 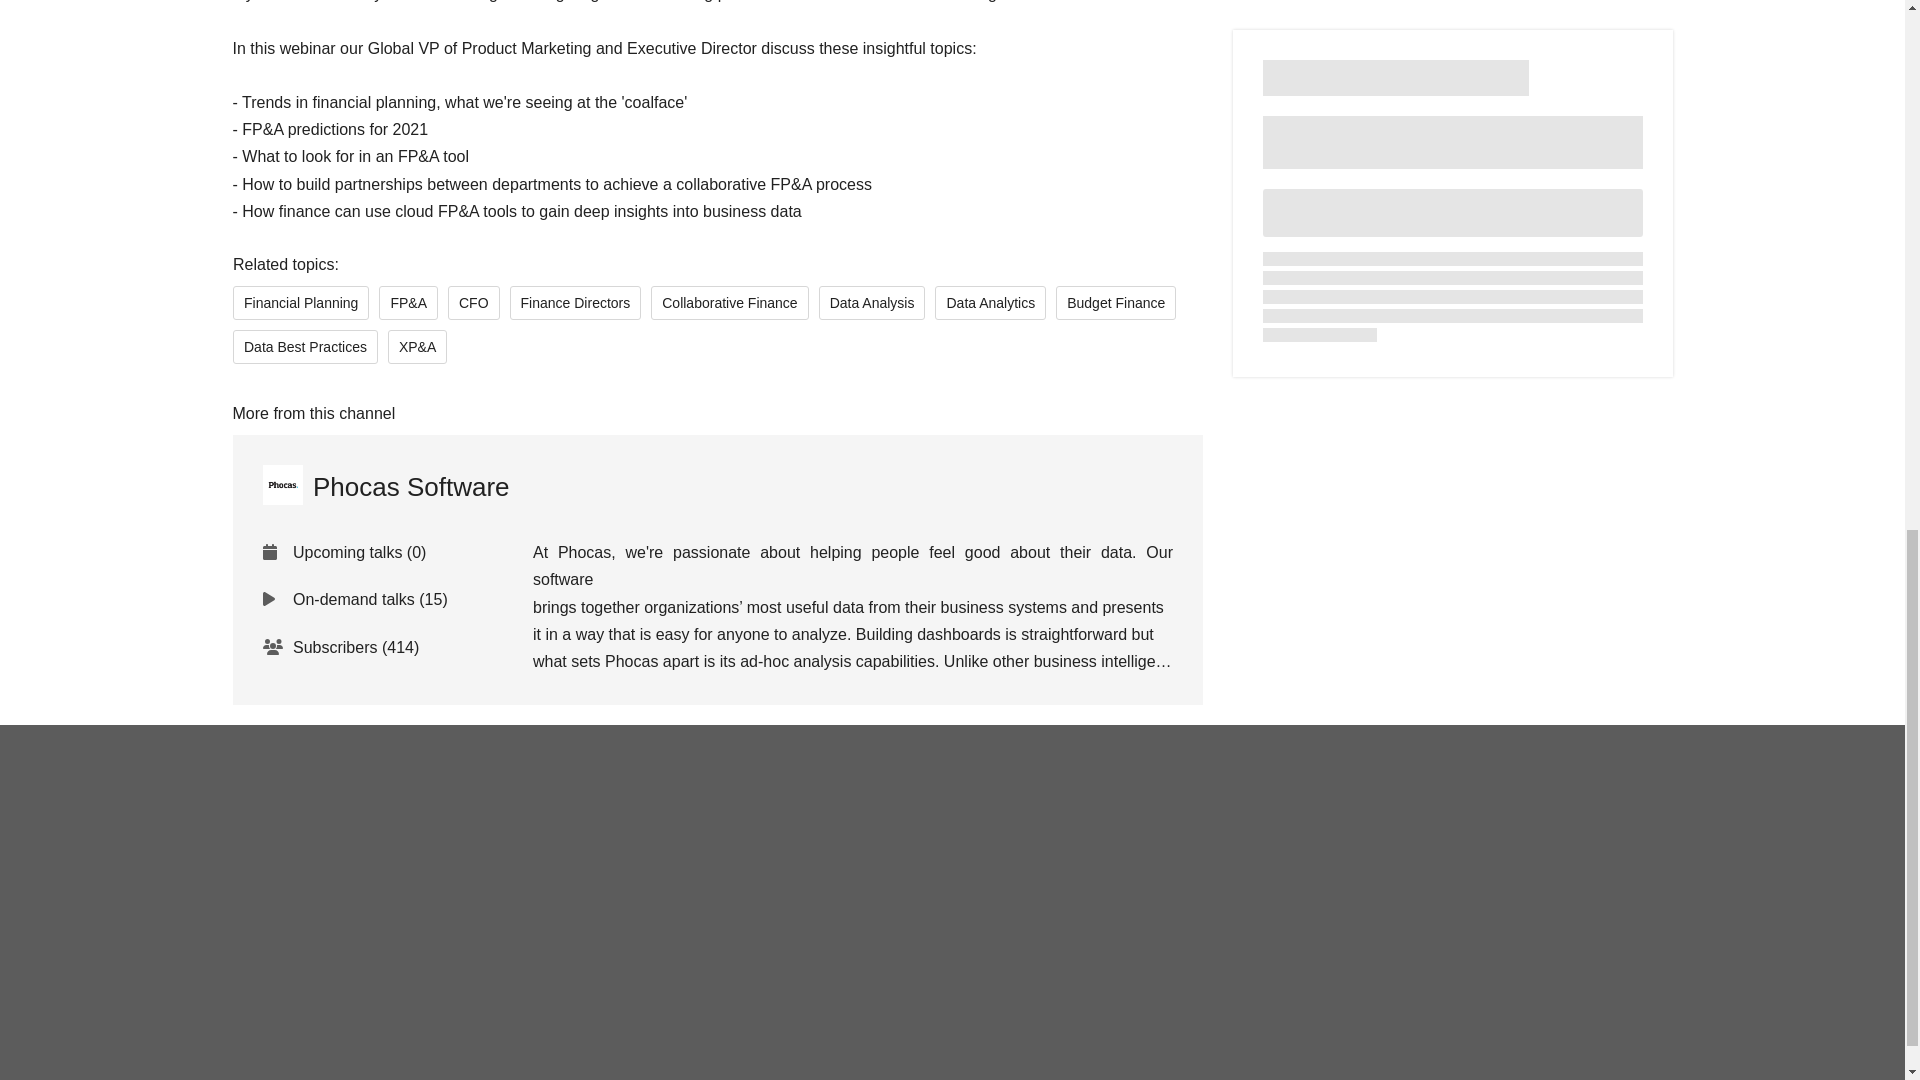 What do you see at coordinates (574, 302) in the screenshot?
I see `Finance Directors` at bounding box center [574, 302].